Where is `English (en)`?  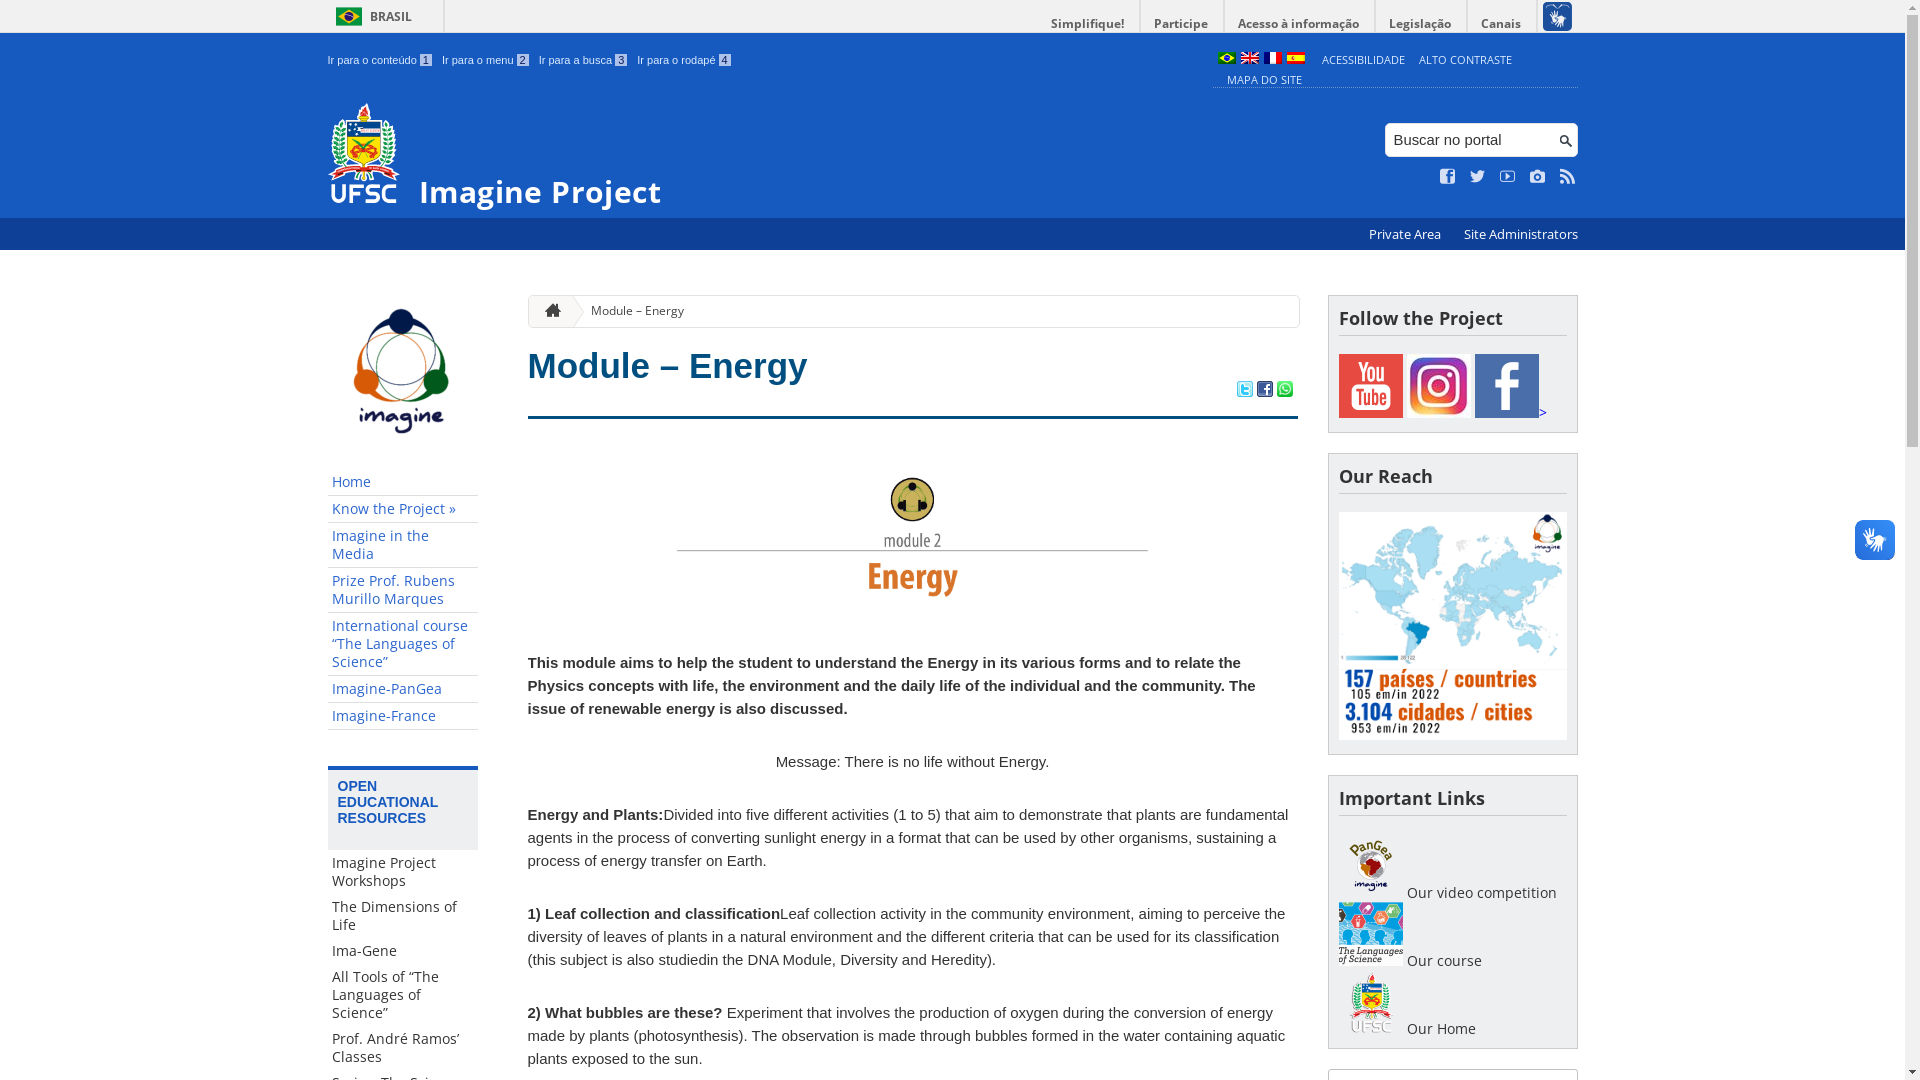
English (en) is located at coordinates (1249, 60).